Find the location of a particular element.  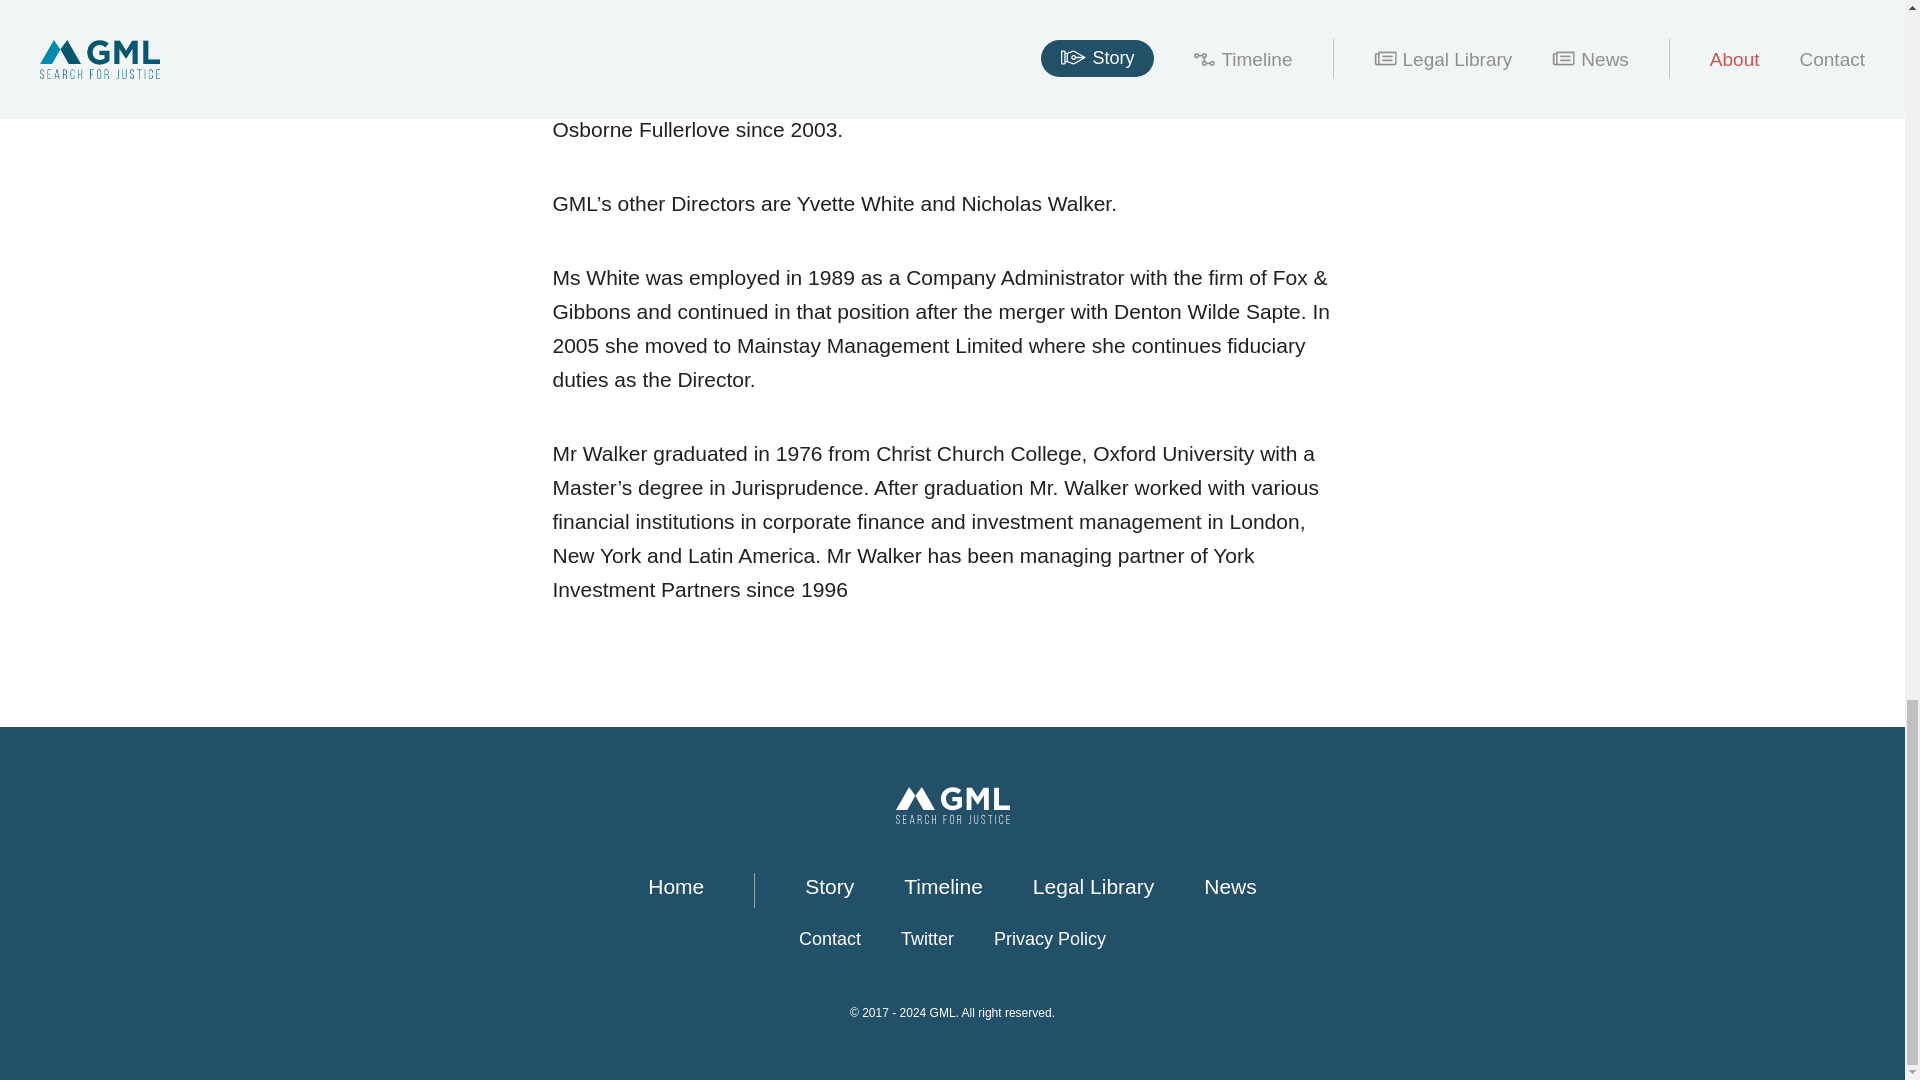

Twitter is located at coordinates (927, 940).